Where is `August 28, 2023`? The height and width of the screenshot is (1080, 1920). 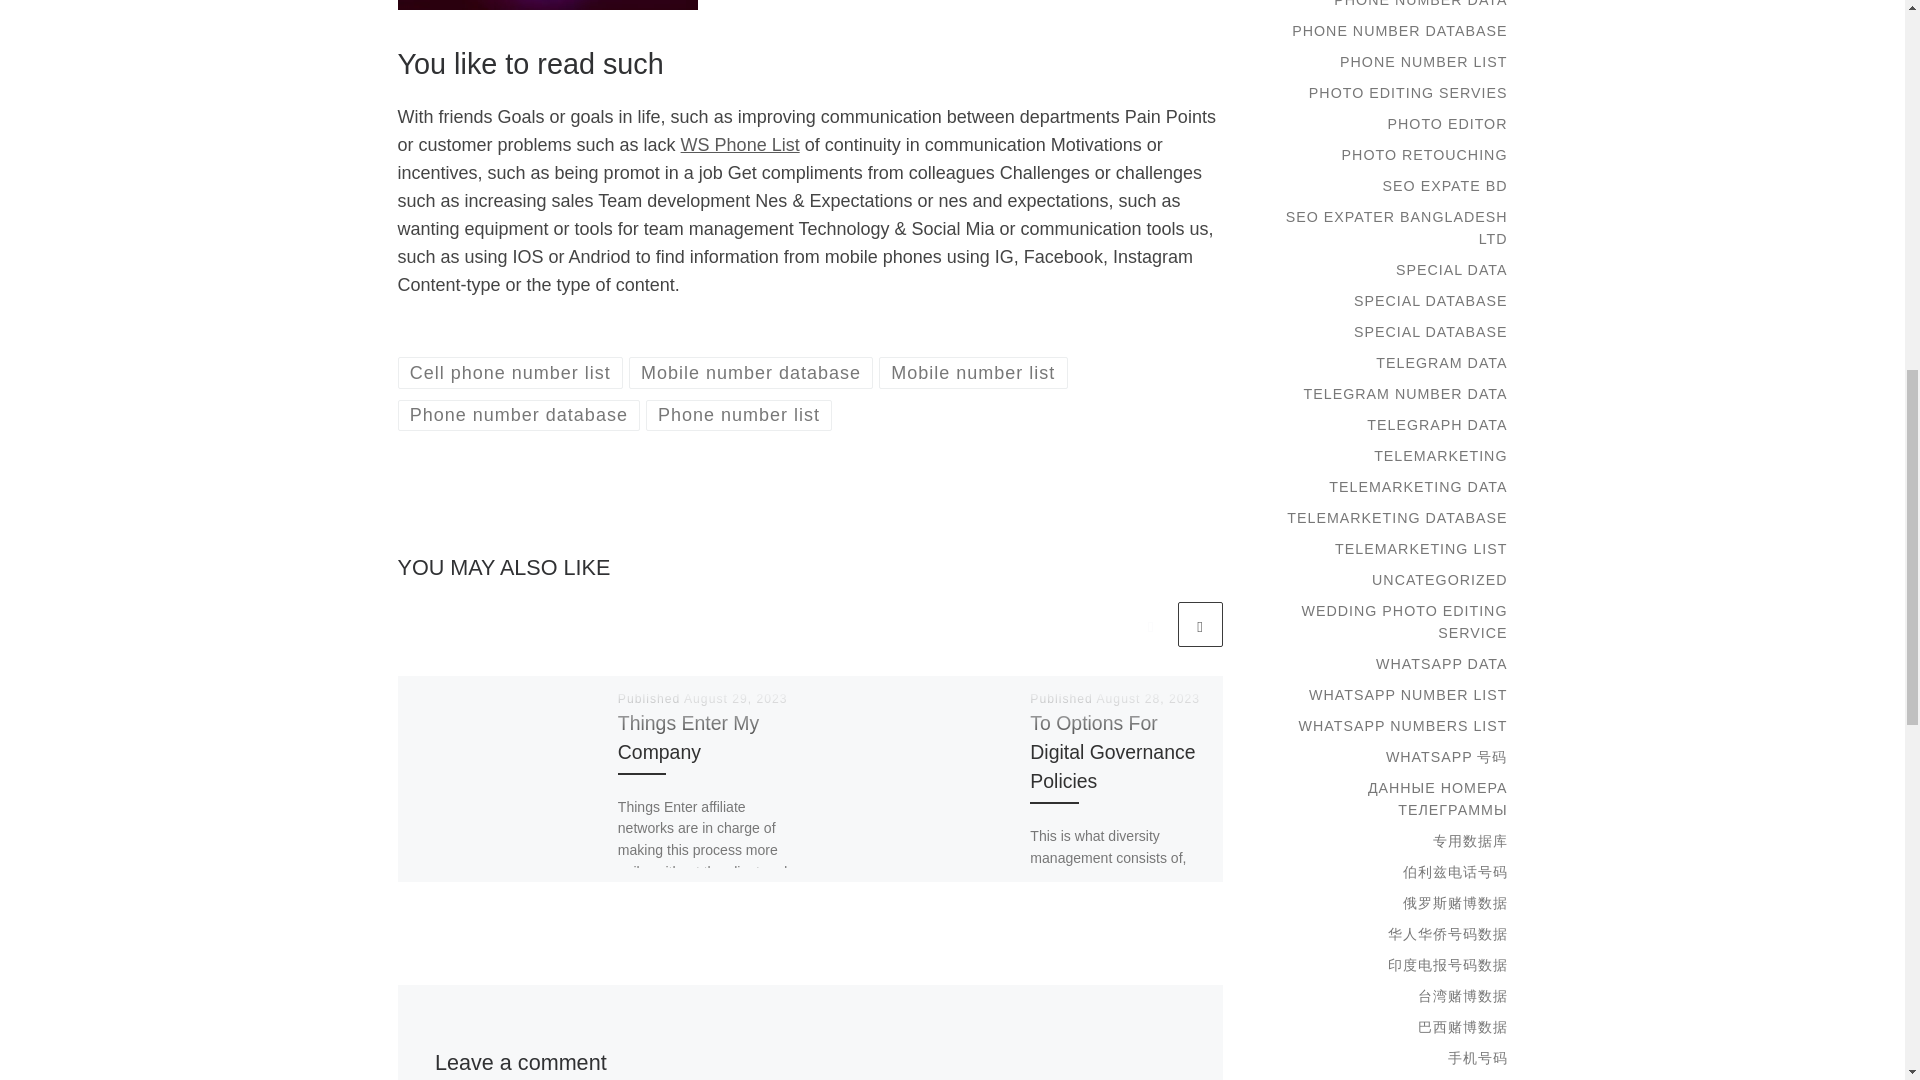
August 28, 2023 is located at coordinates (1148, 699).